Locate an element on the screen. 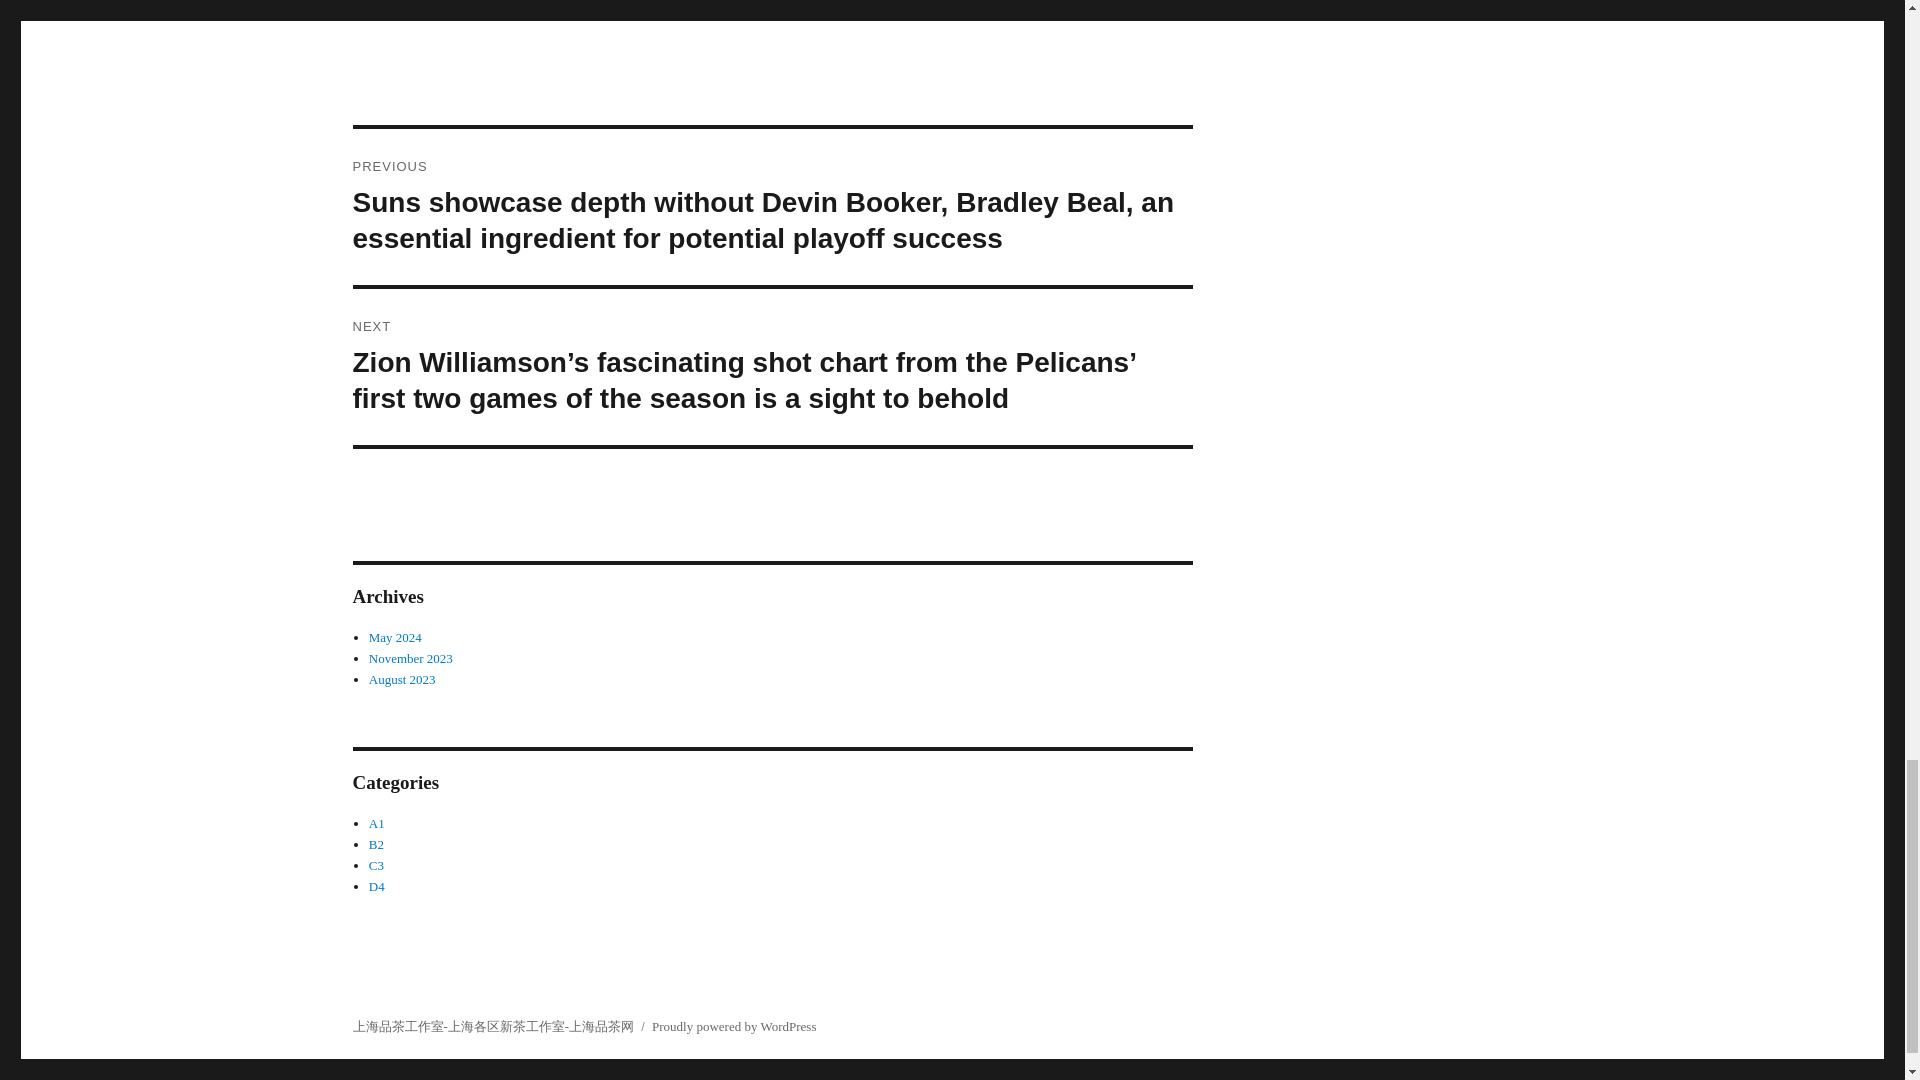 The image size is (1920, 1080). Proudly powered by WordPress is located at coordinates (734, 1026).